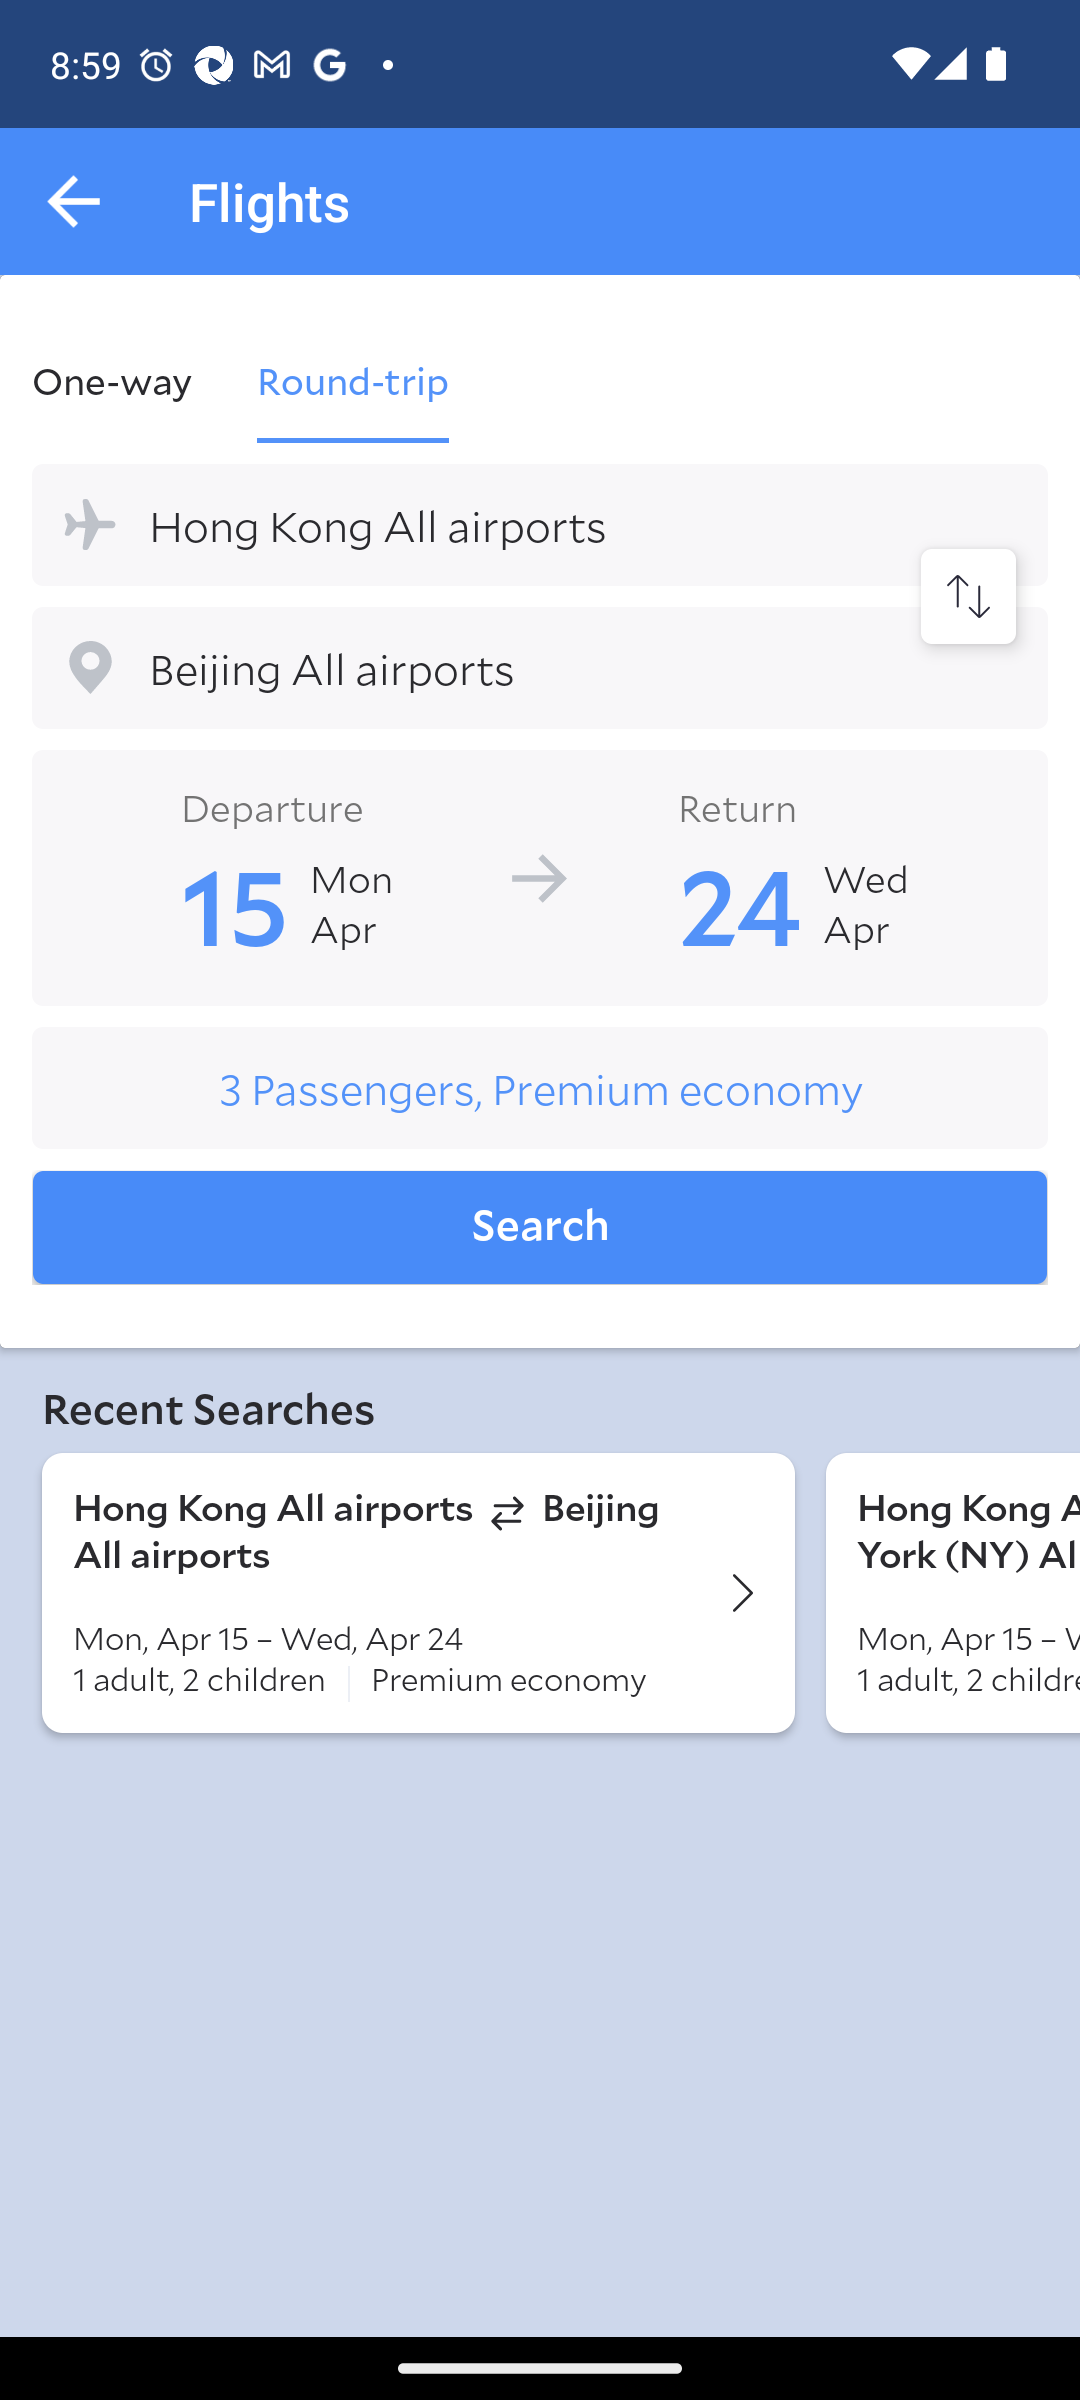  Describe the element at coordinates (540, 1228) in the screenshot. I see `Search  Search` at that location.